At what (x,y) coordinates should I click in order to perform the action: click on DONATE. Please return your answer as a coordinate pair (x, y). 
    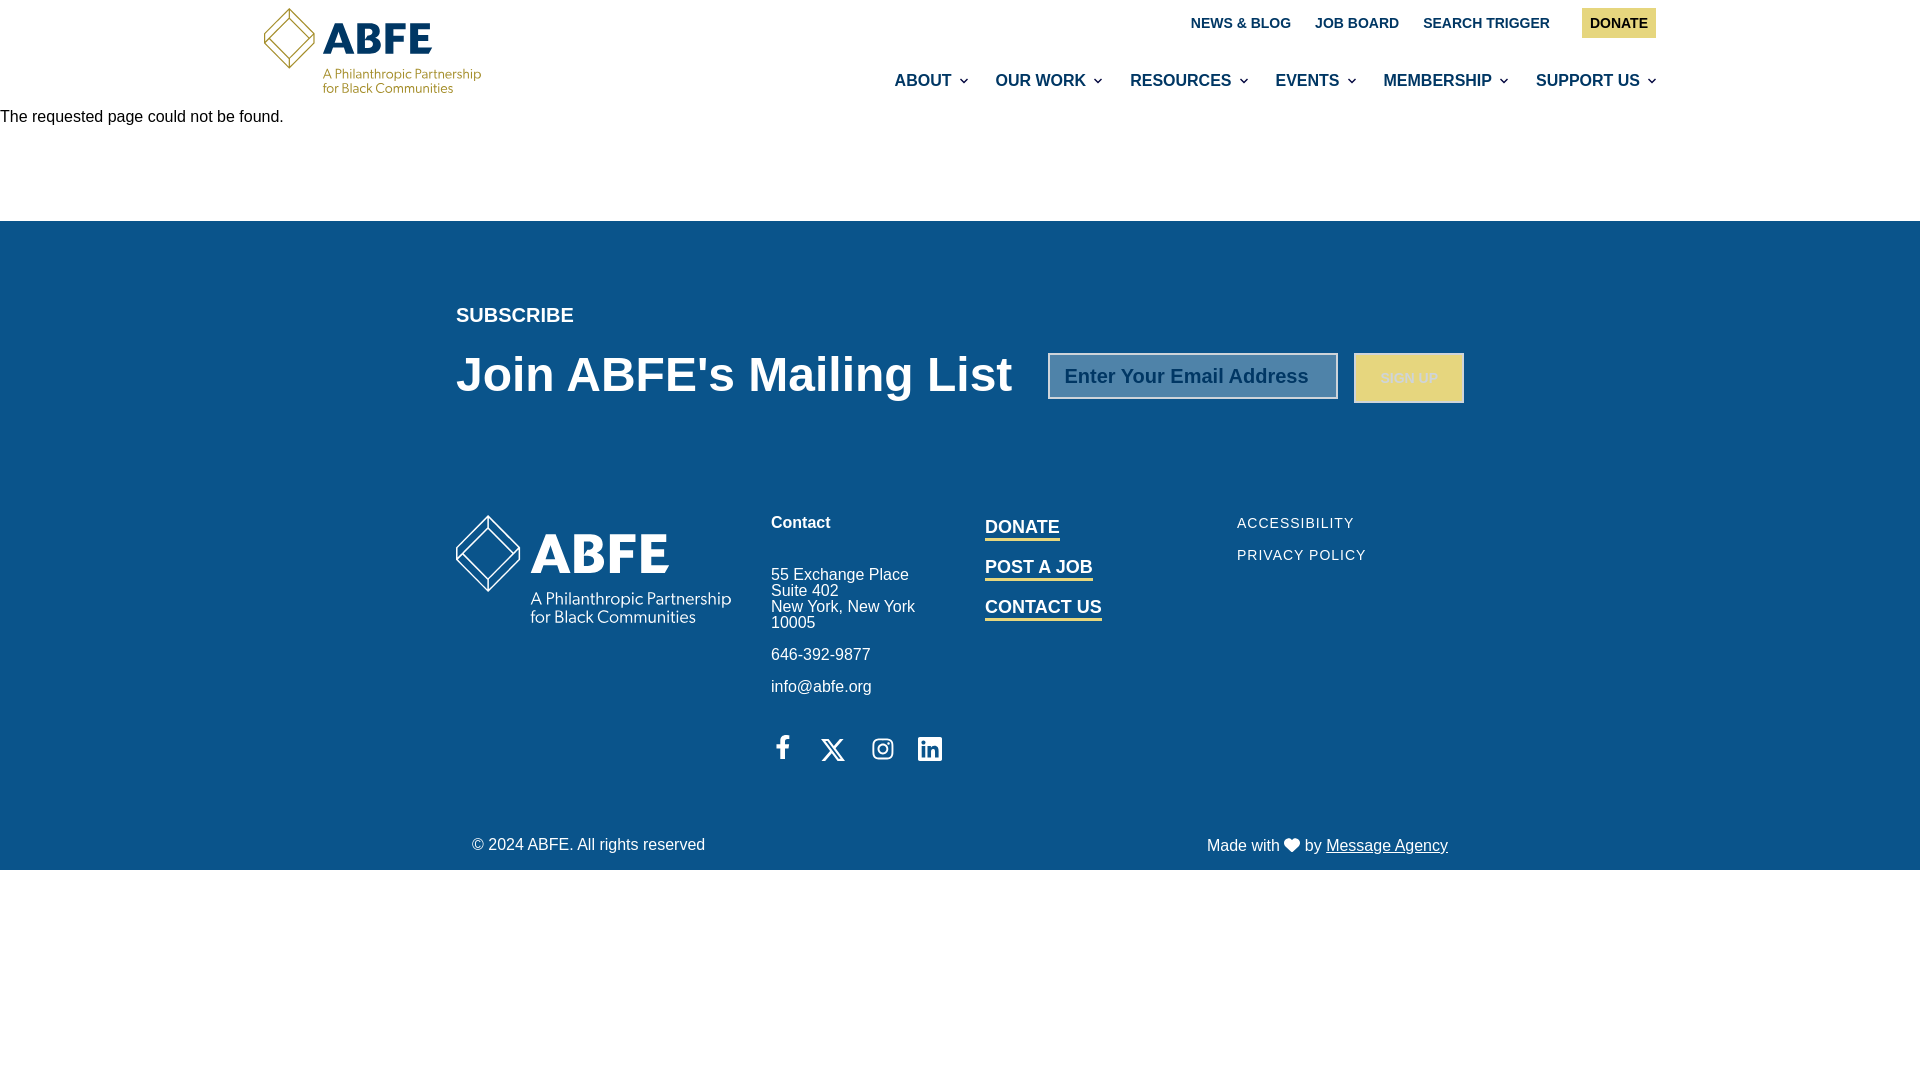
    Looking at the image, I should click on (1618, 22).